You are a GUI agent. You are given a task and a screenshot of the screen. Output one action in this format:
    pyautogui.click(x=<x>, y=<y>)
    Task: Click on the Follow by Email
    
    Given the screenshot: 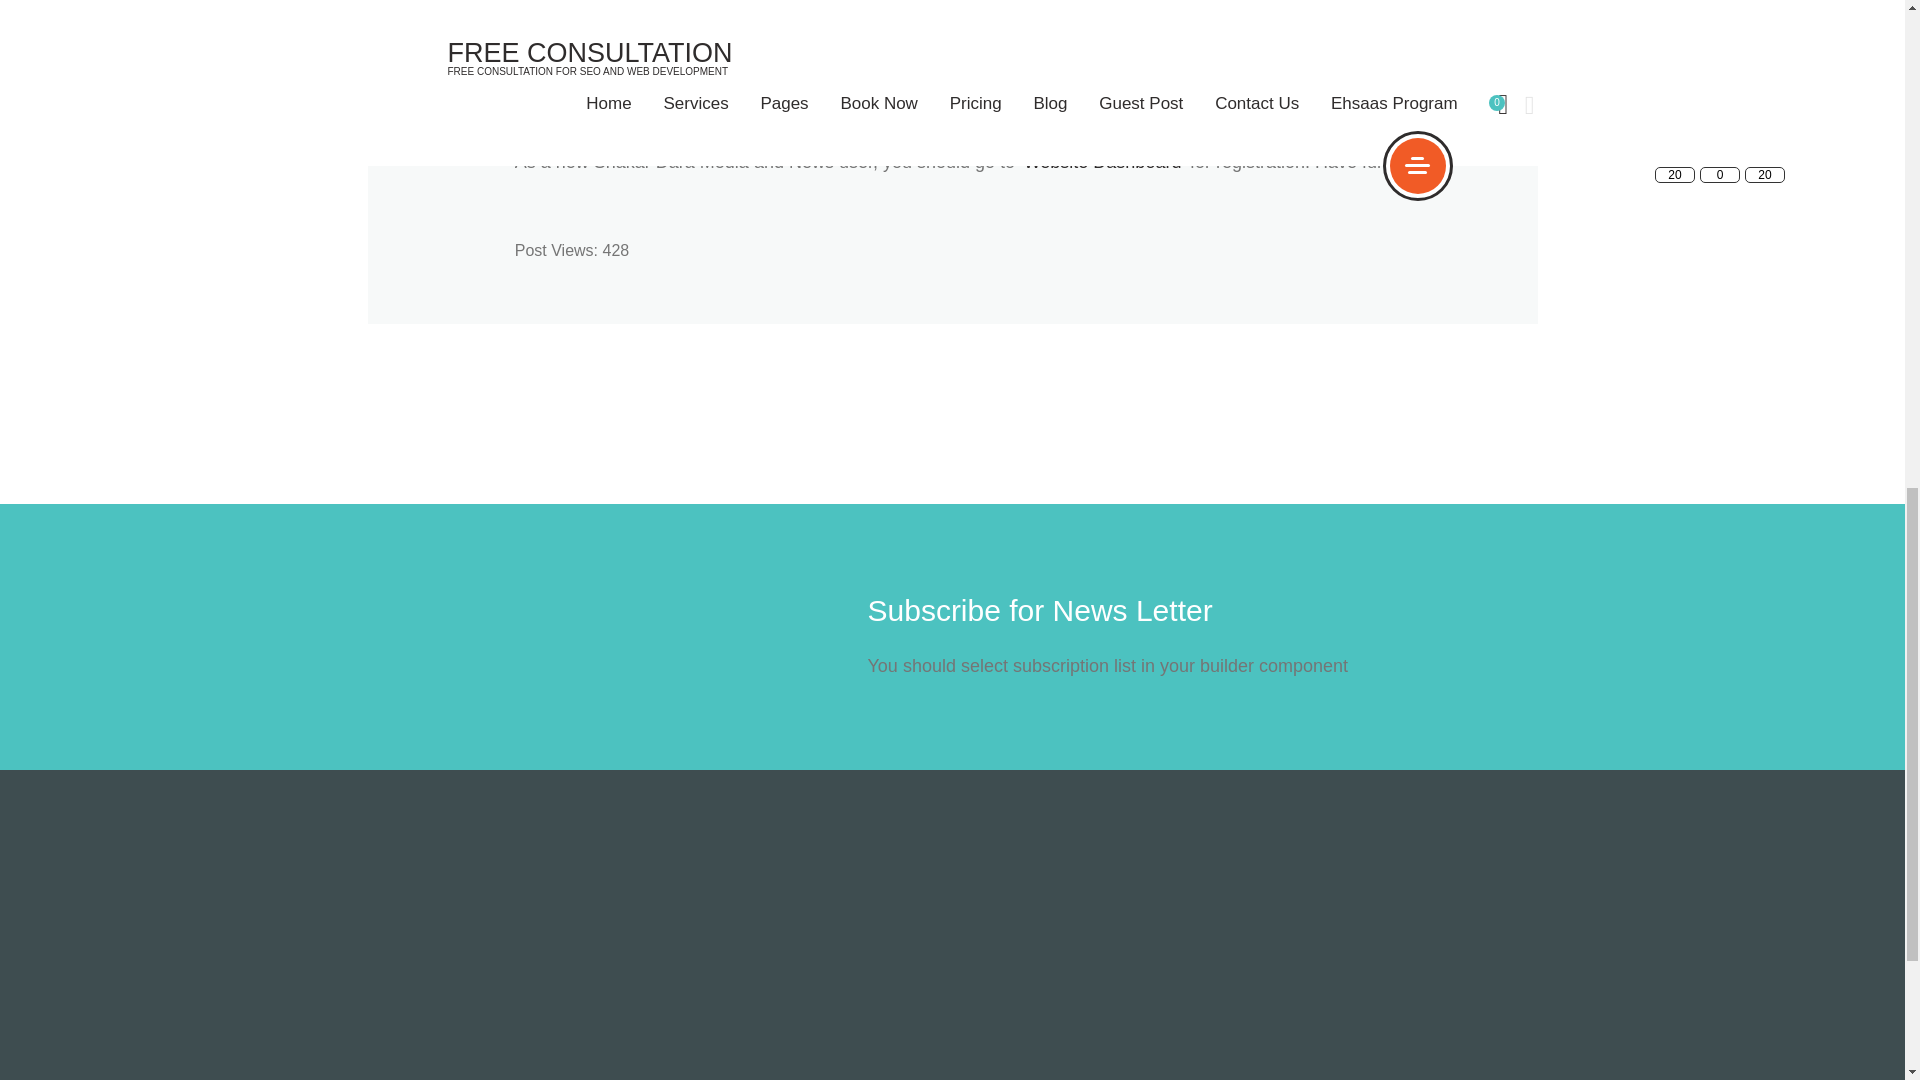 What is the action you would take?
    pyautogui.click(x=1719, y=143)
    